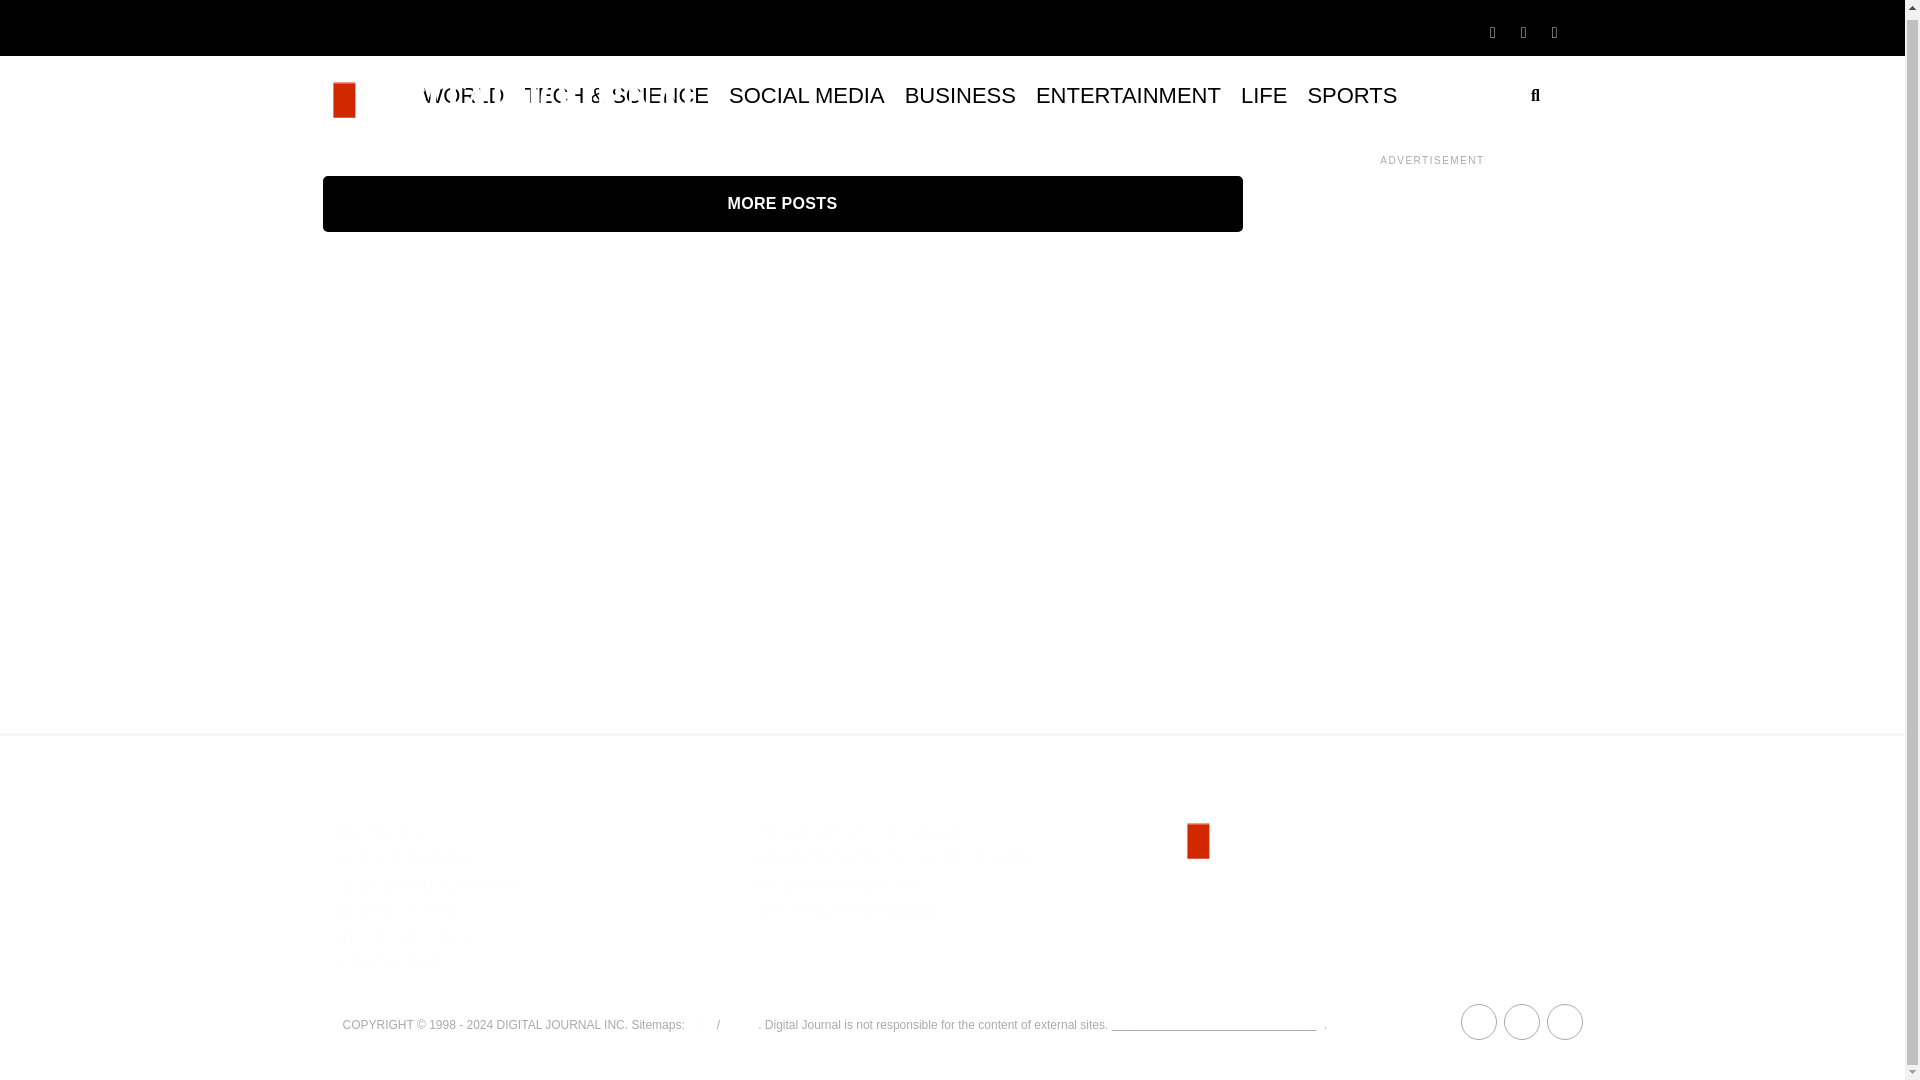  Describe the element at coordinates (1352, 96) in the screenshot. I see `SPORTS` at that location.